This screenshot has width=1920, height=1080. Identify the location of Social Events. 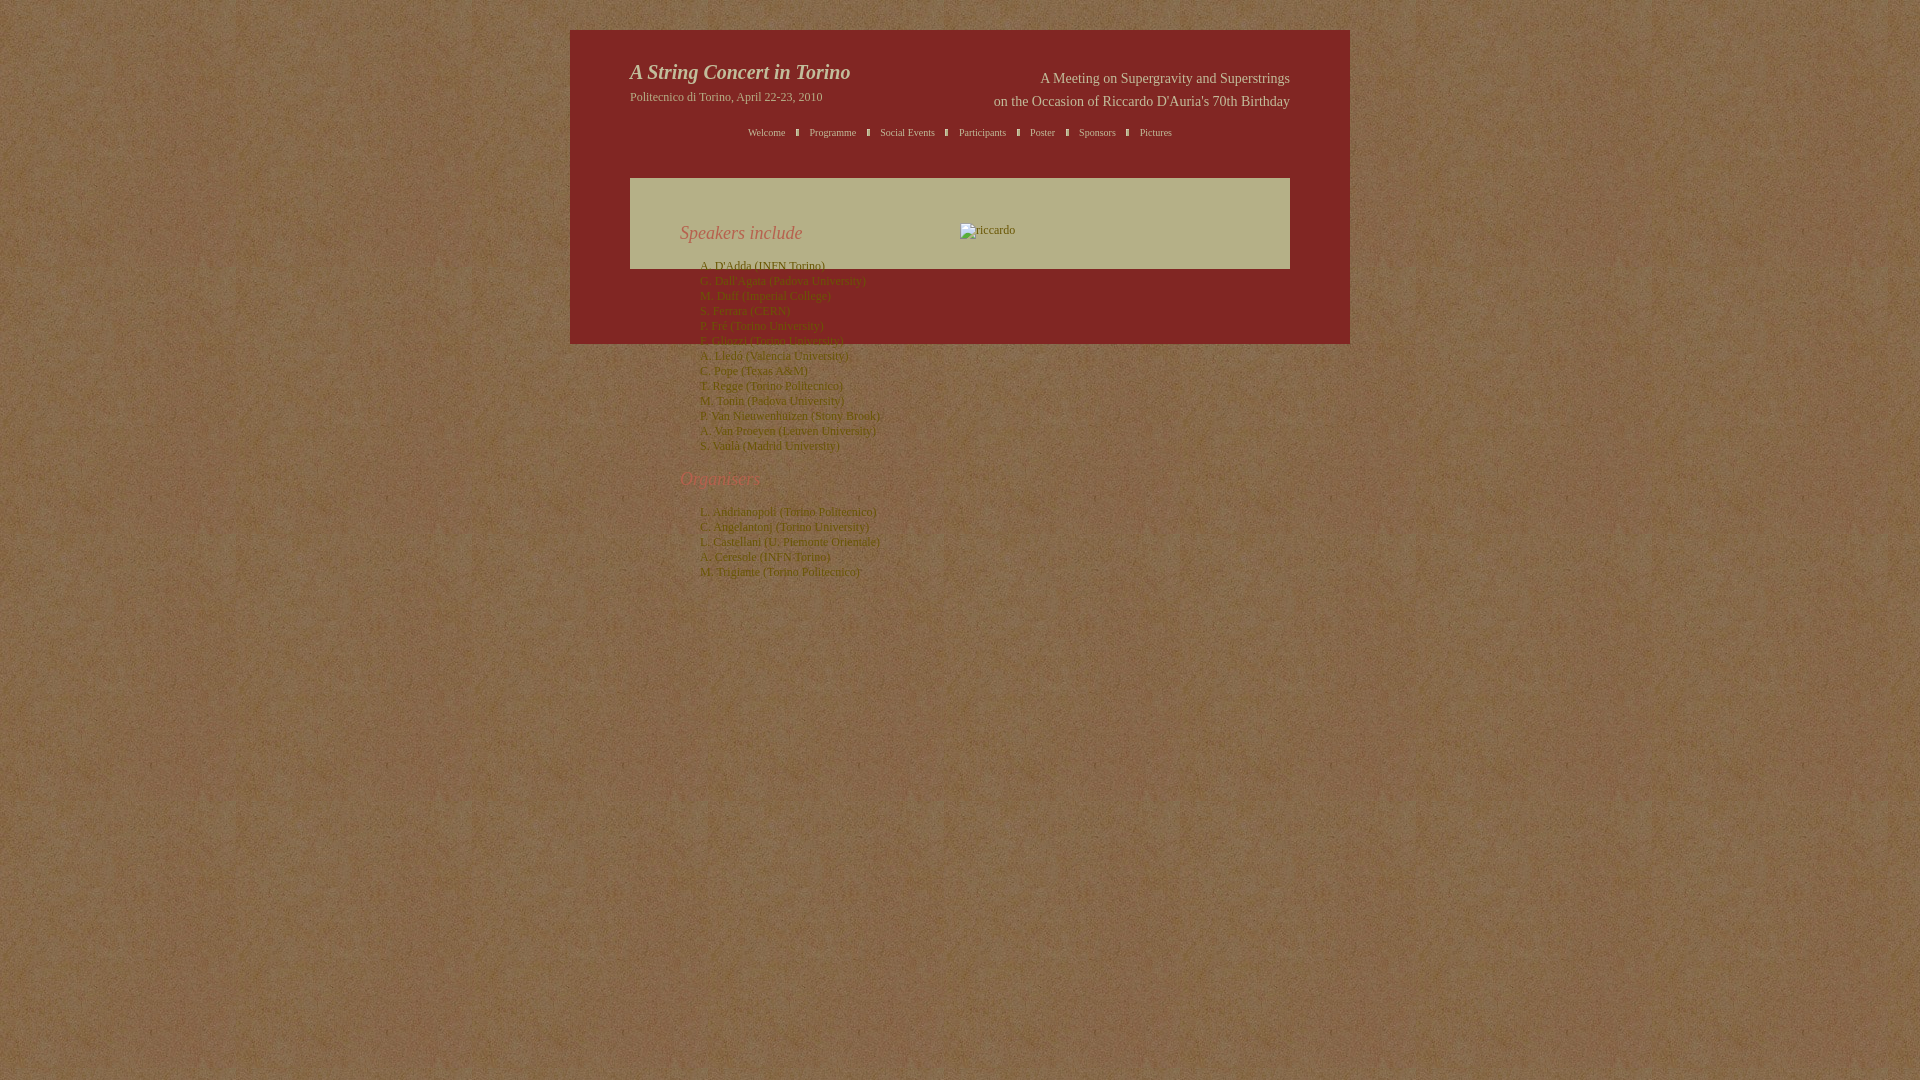
(908, 132).